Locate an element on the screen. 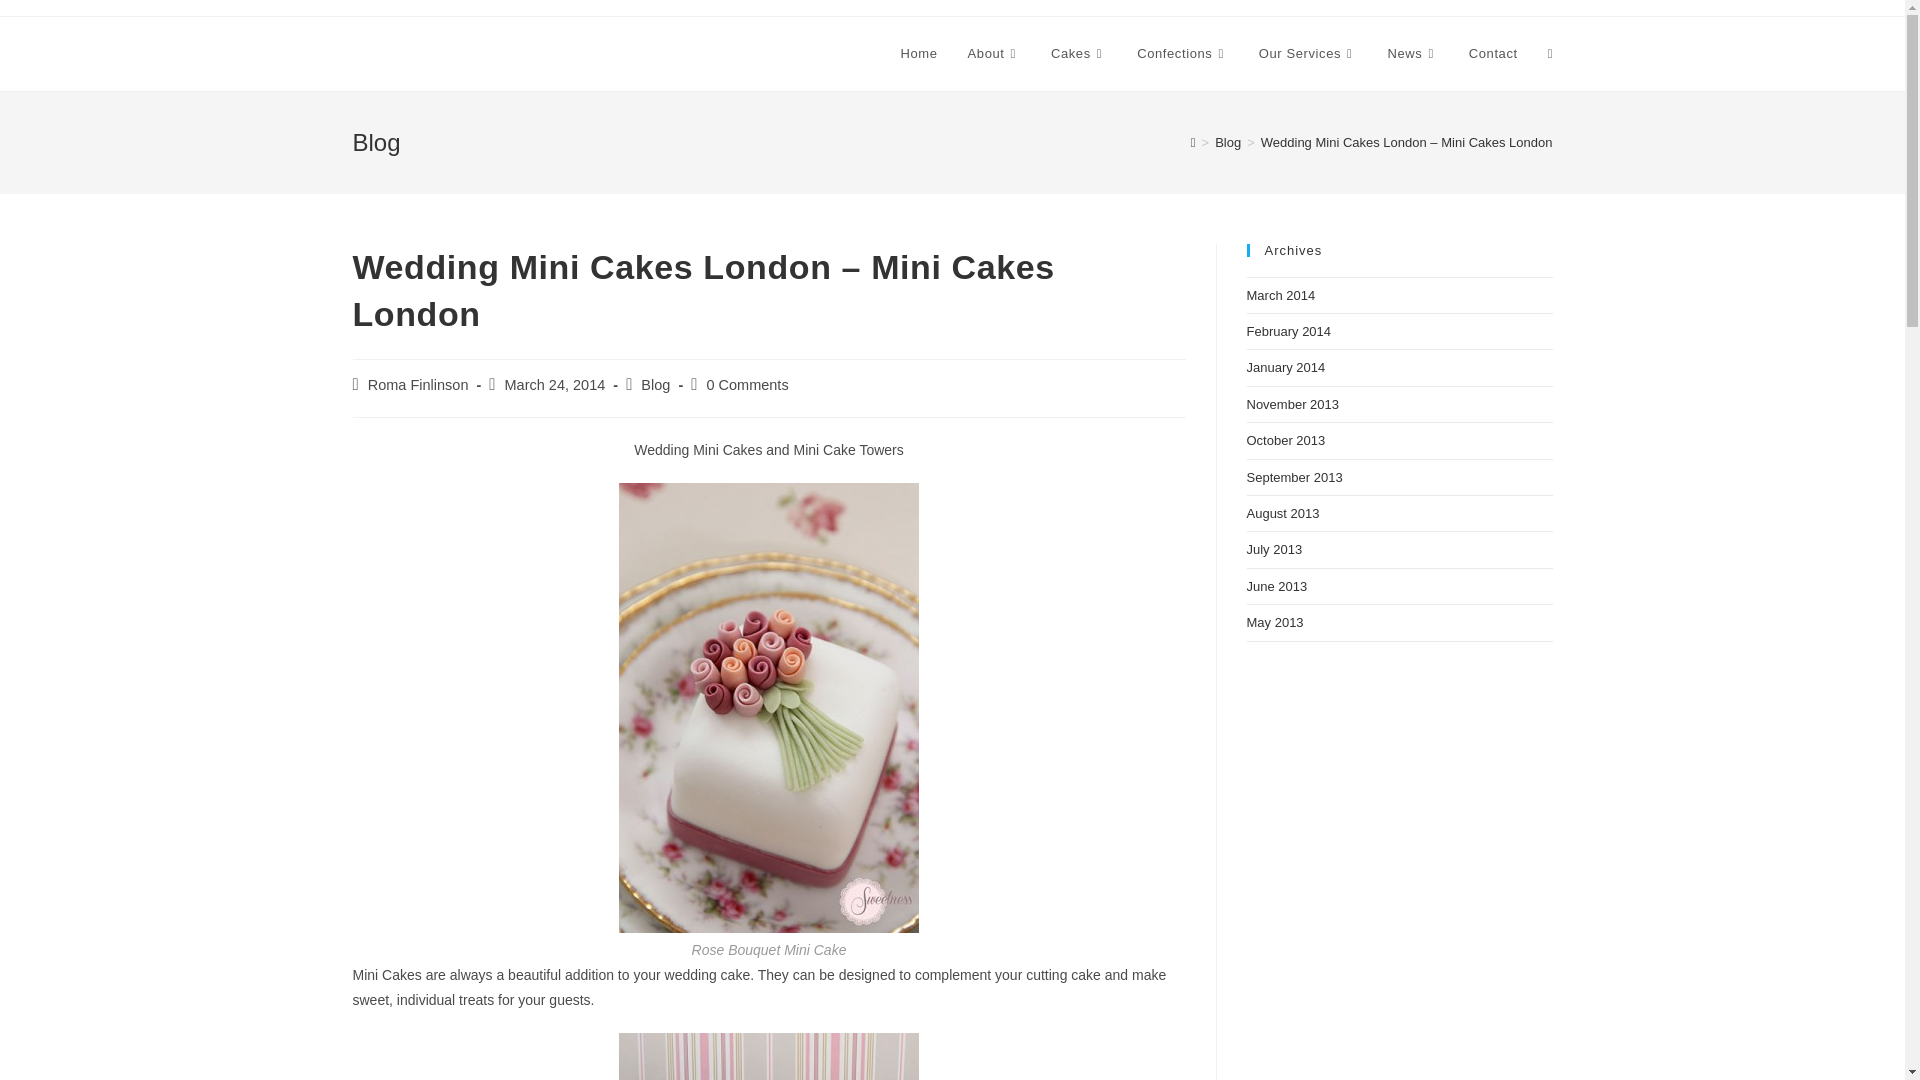  News is located at coordinates (1412, 54).